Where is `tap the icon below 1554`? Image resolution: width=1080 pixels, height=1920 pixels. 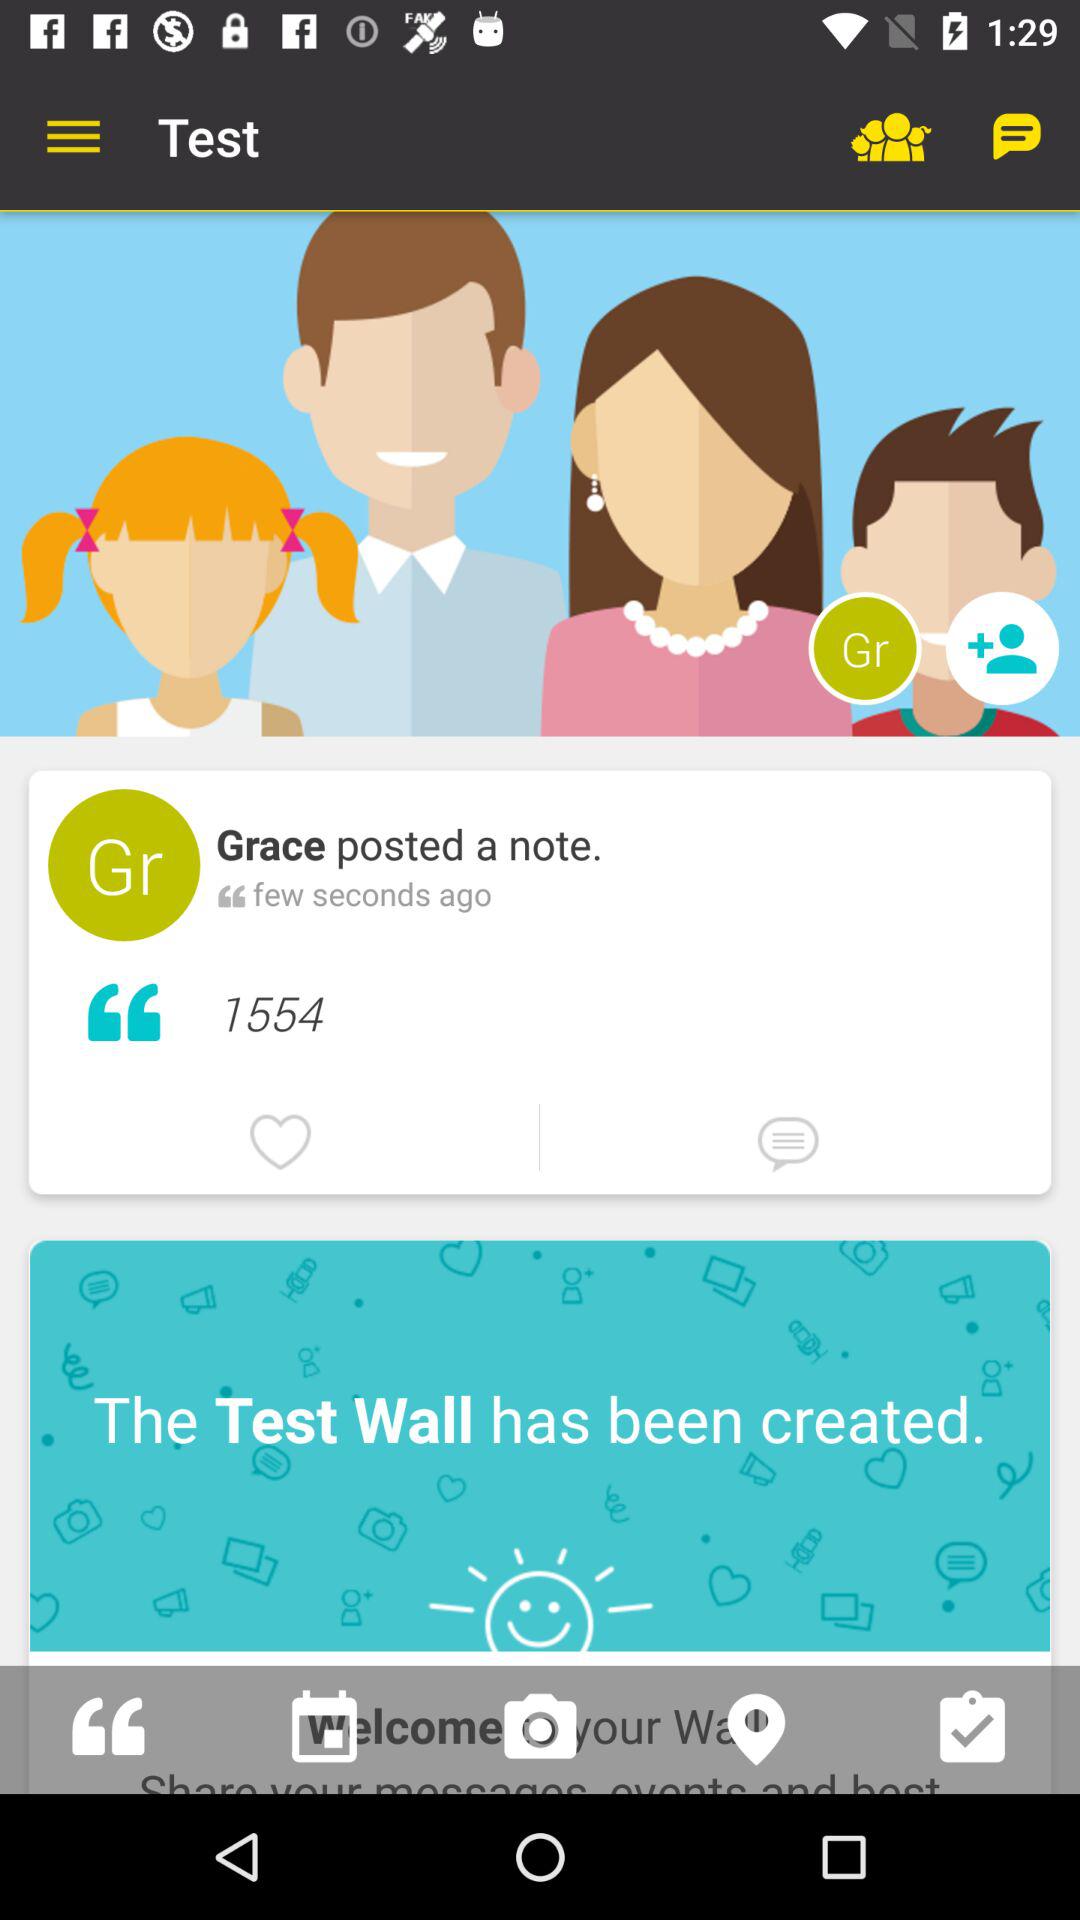 tap the icon below 1554 is located at coordinates (286, 1142).